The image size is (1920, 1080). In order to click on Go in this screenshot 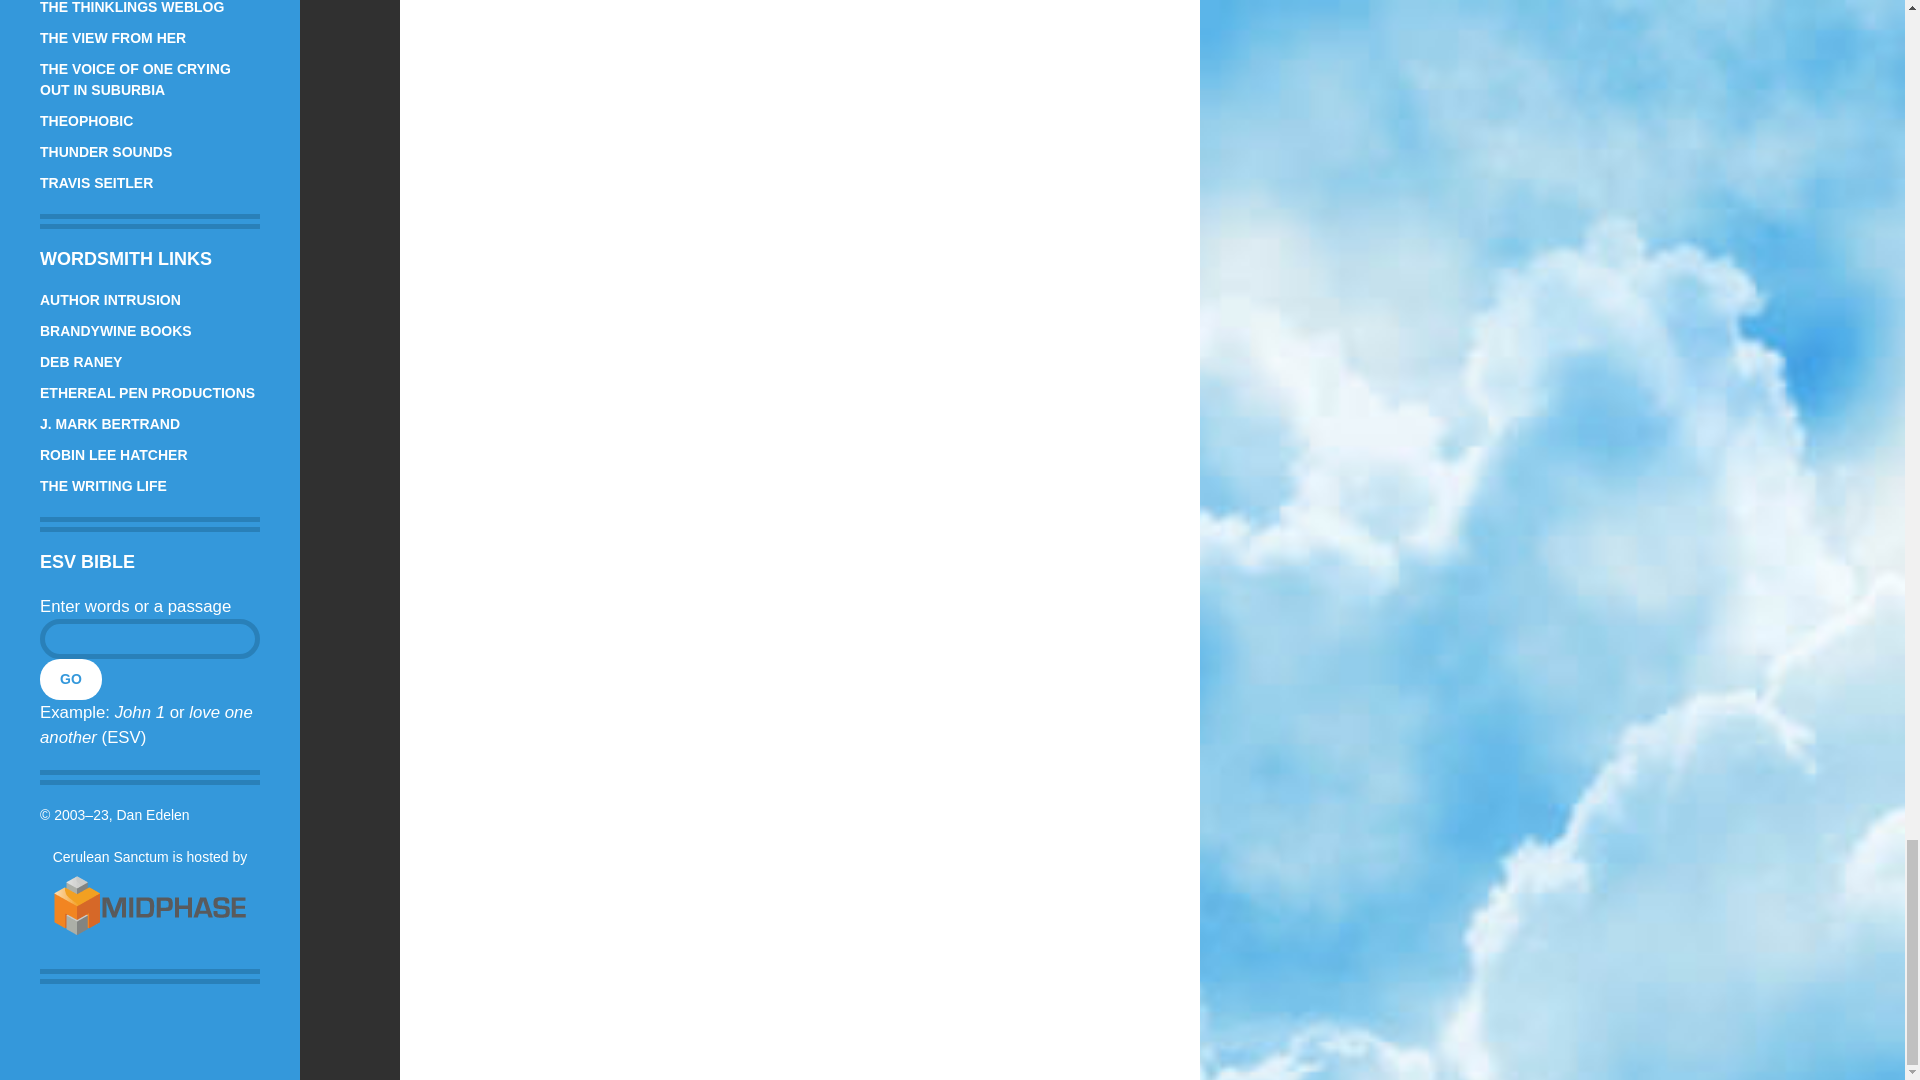, I will do `click(70, 678)`.